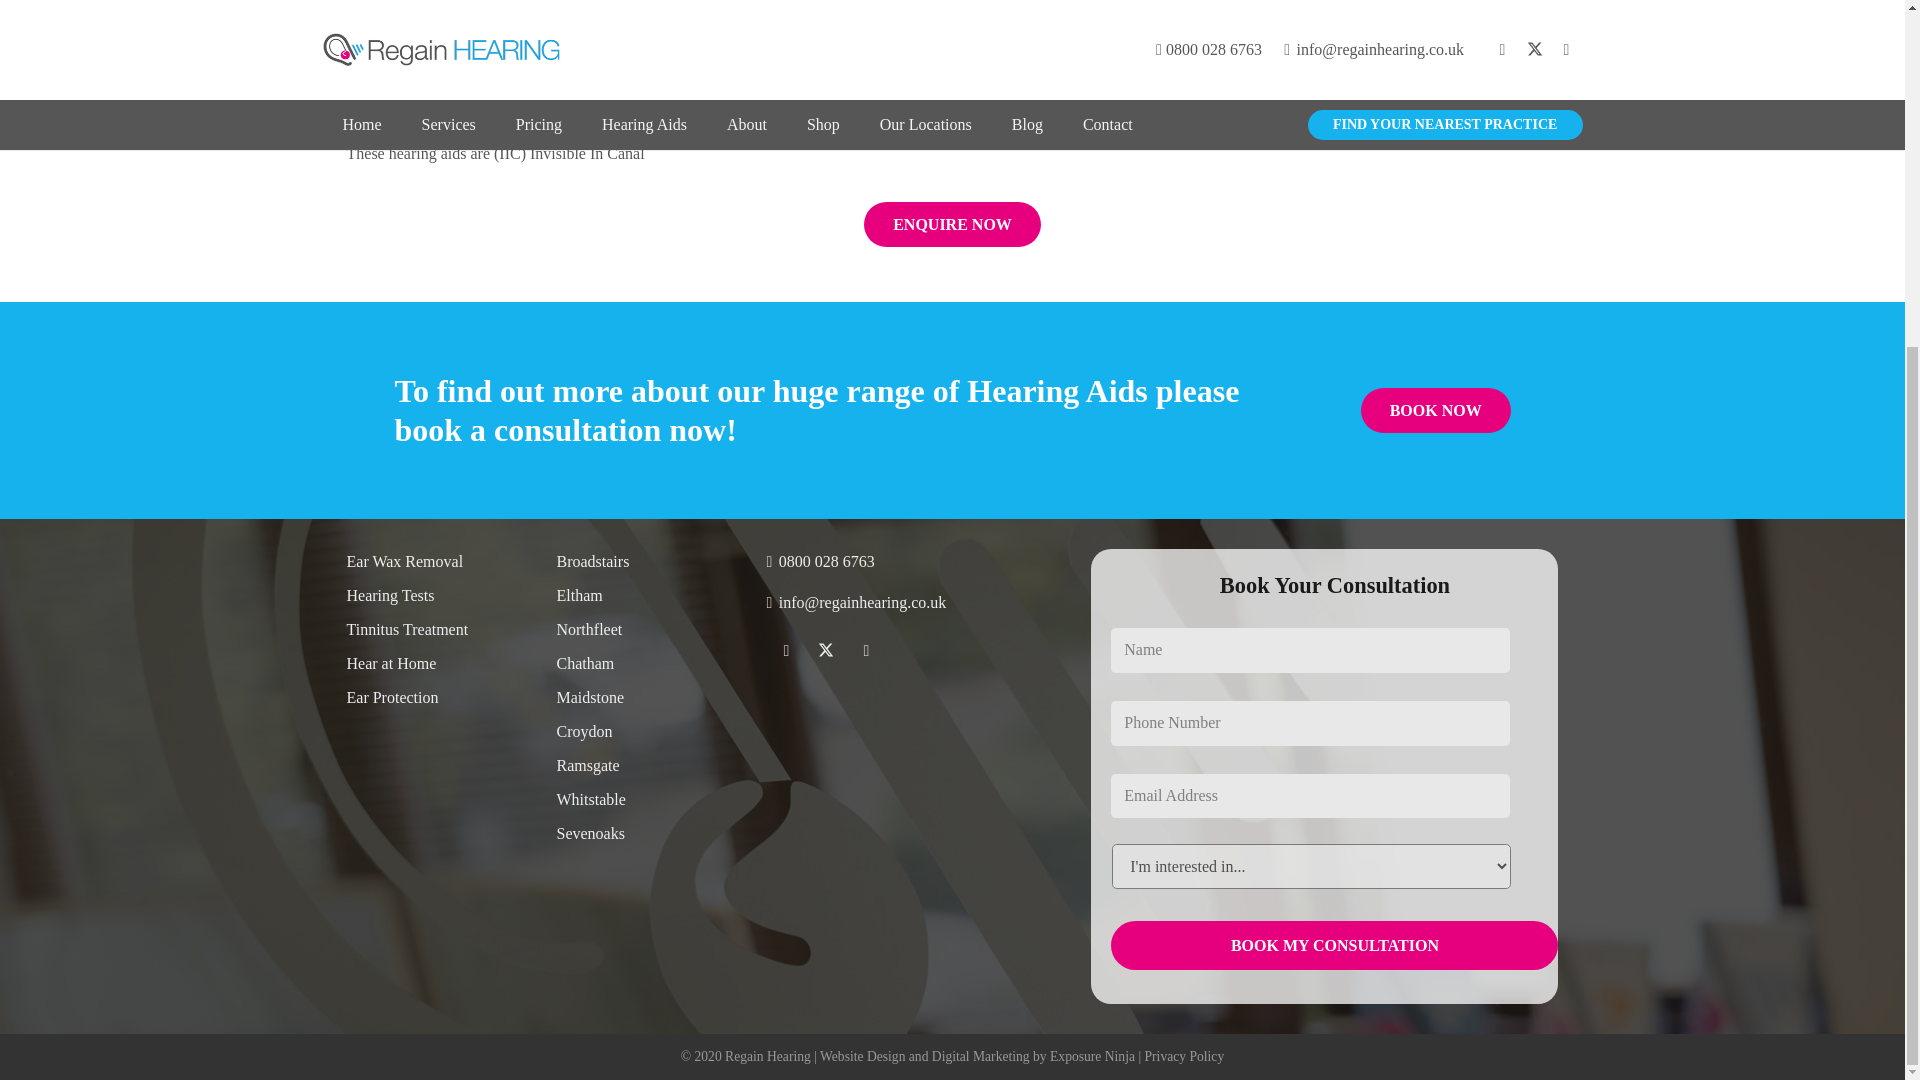 This screenshot has height=1080, width=1920. I want to click on YouTube, so click(866, 650).